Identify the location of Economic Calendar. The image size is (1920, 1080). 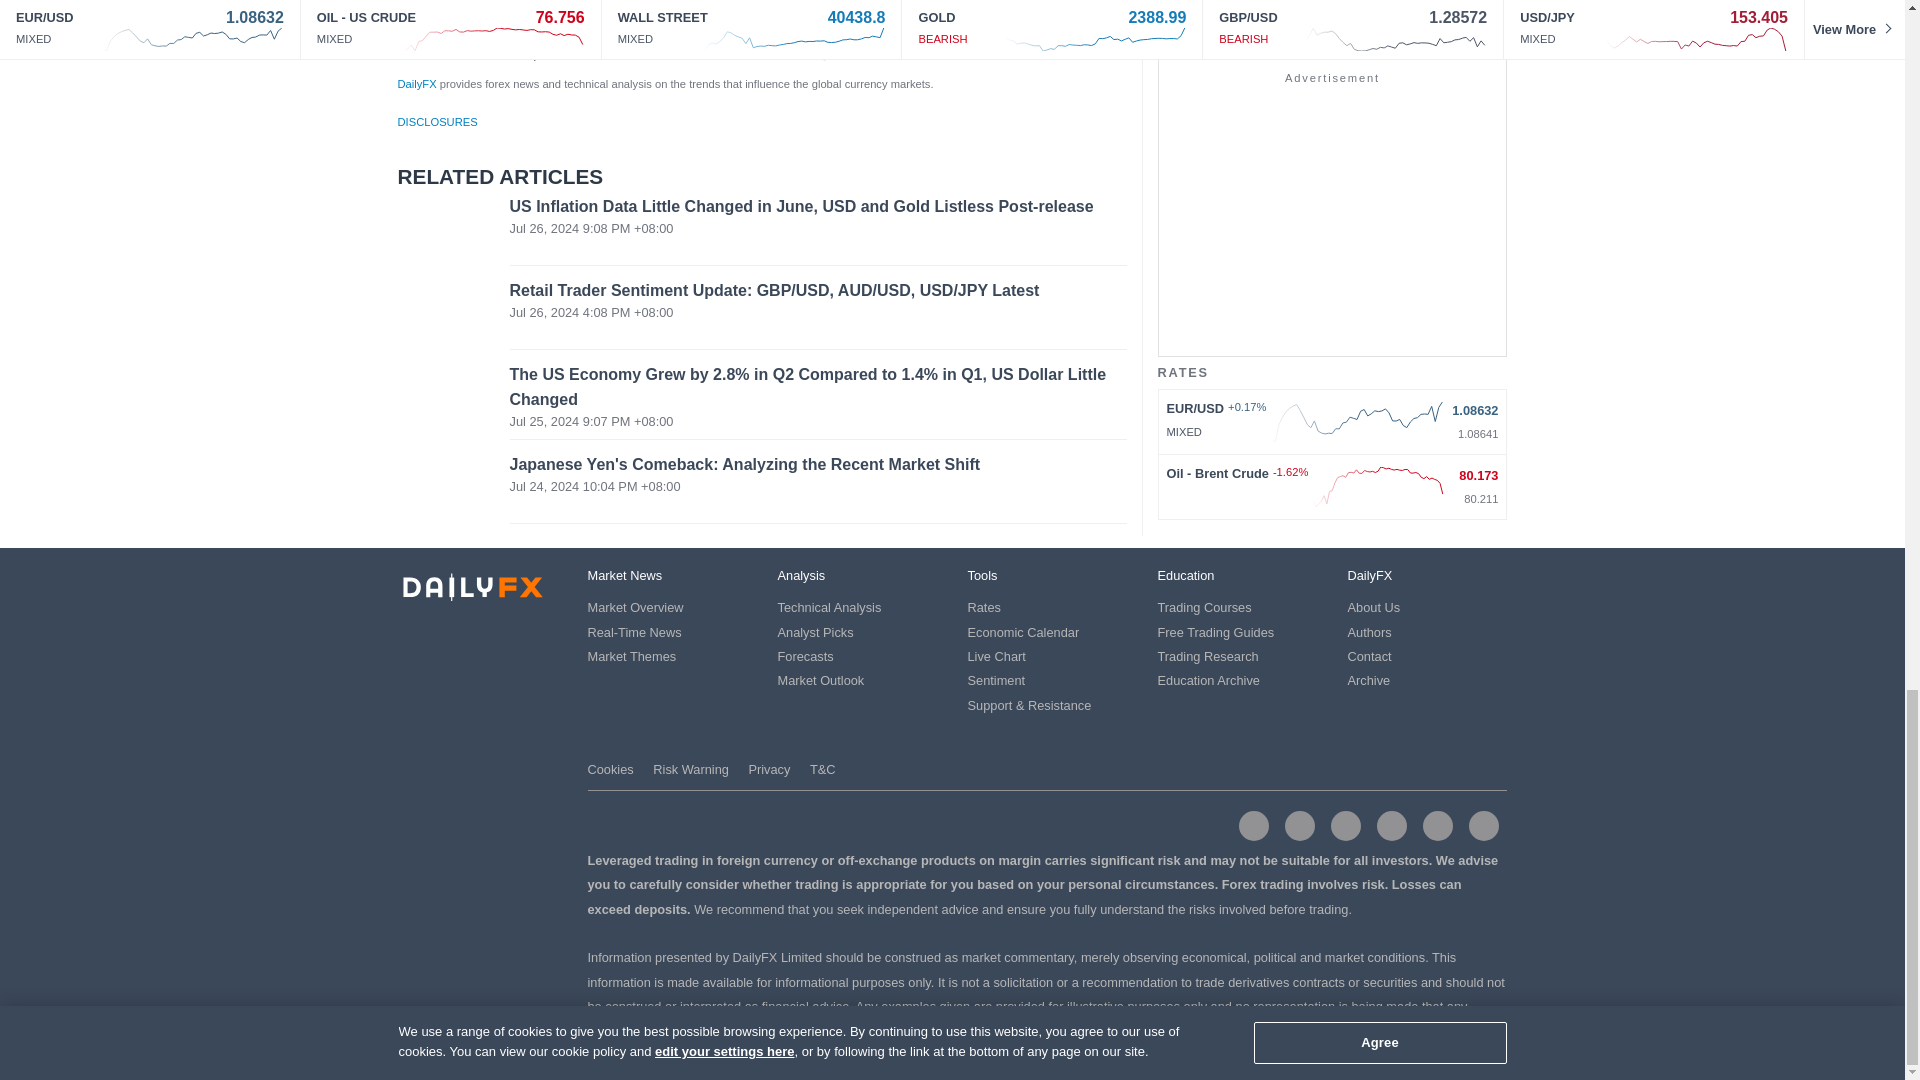
(1023, 632).